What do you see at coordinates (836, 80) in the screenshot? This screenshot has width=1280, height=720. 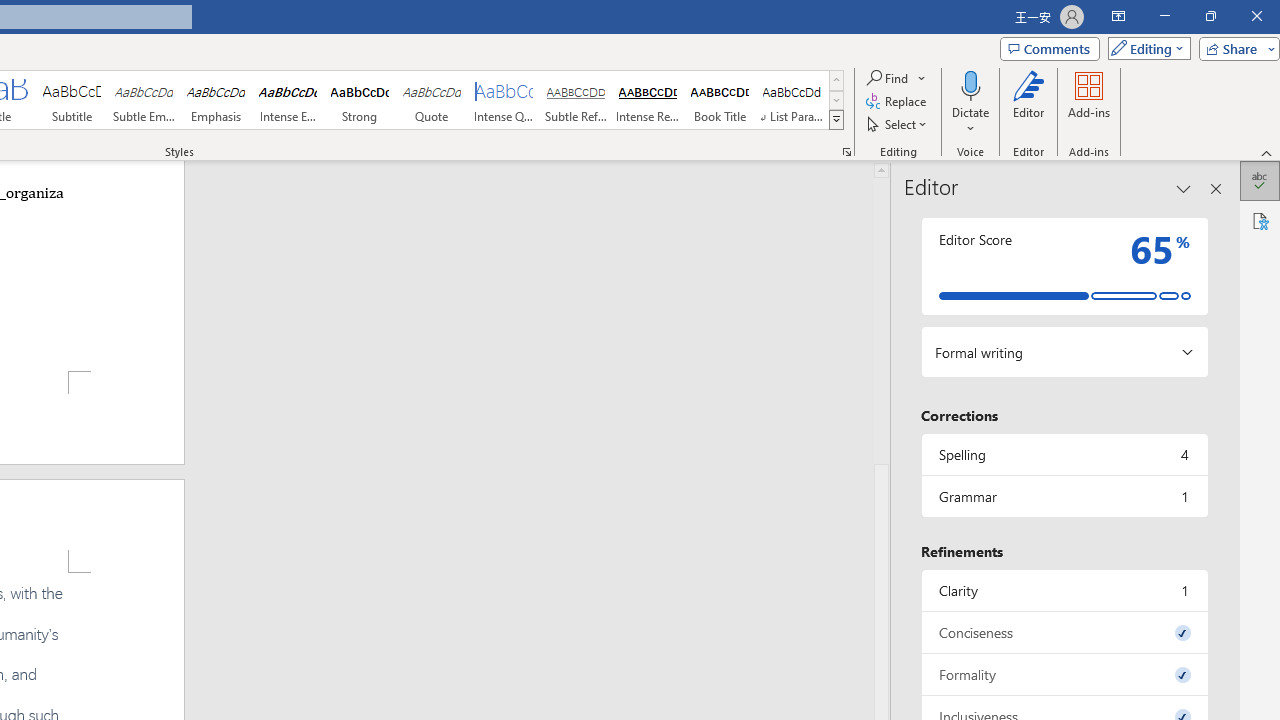 I see `Row up` at bounding box center [836, 80].